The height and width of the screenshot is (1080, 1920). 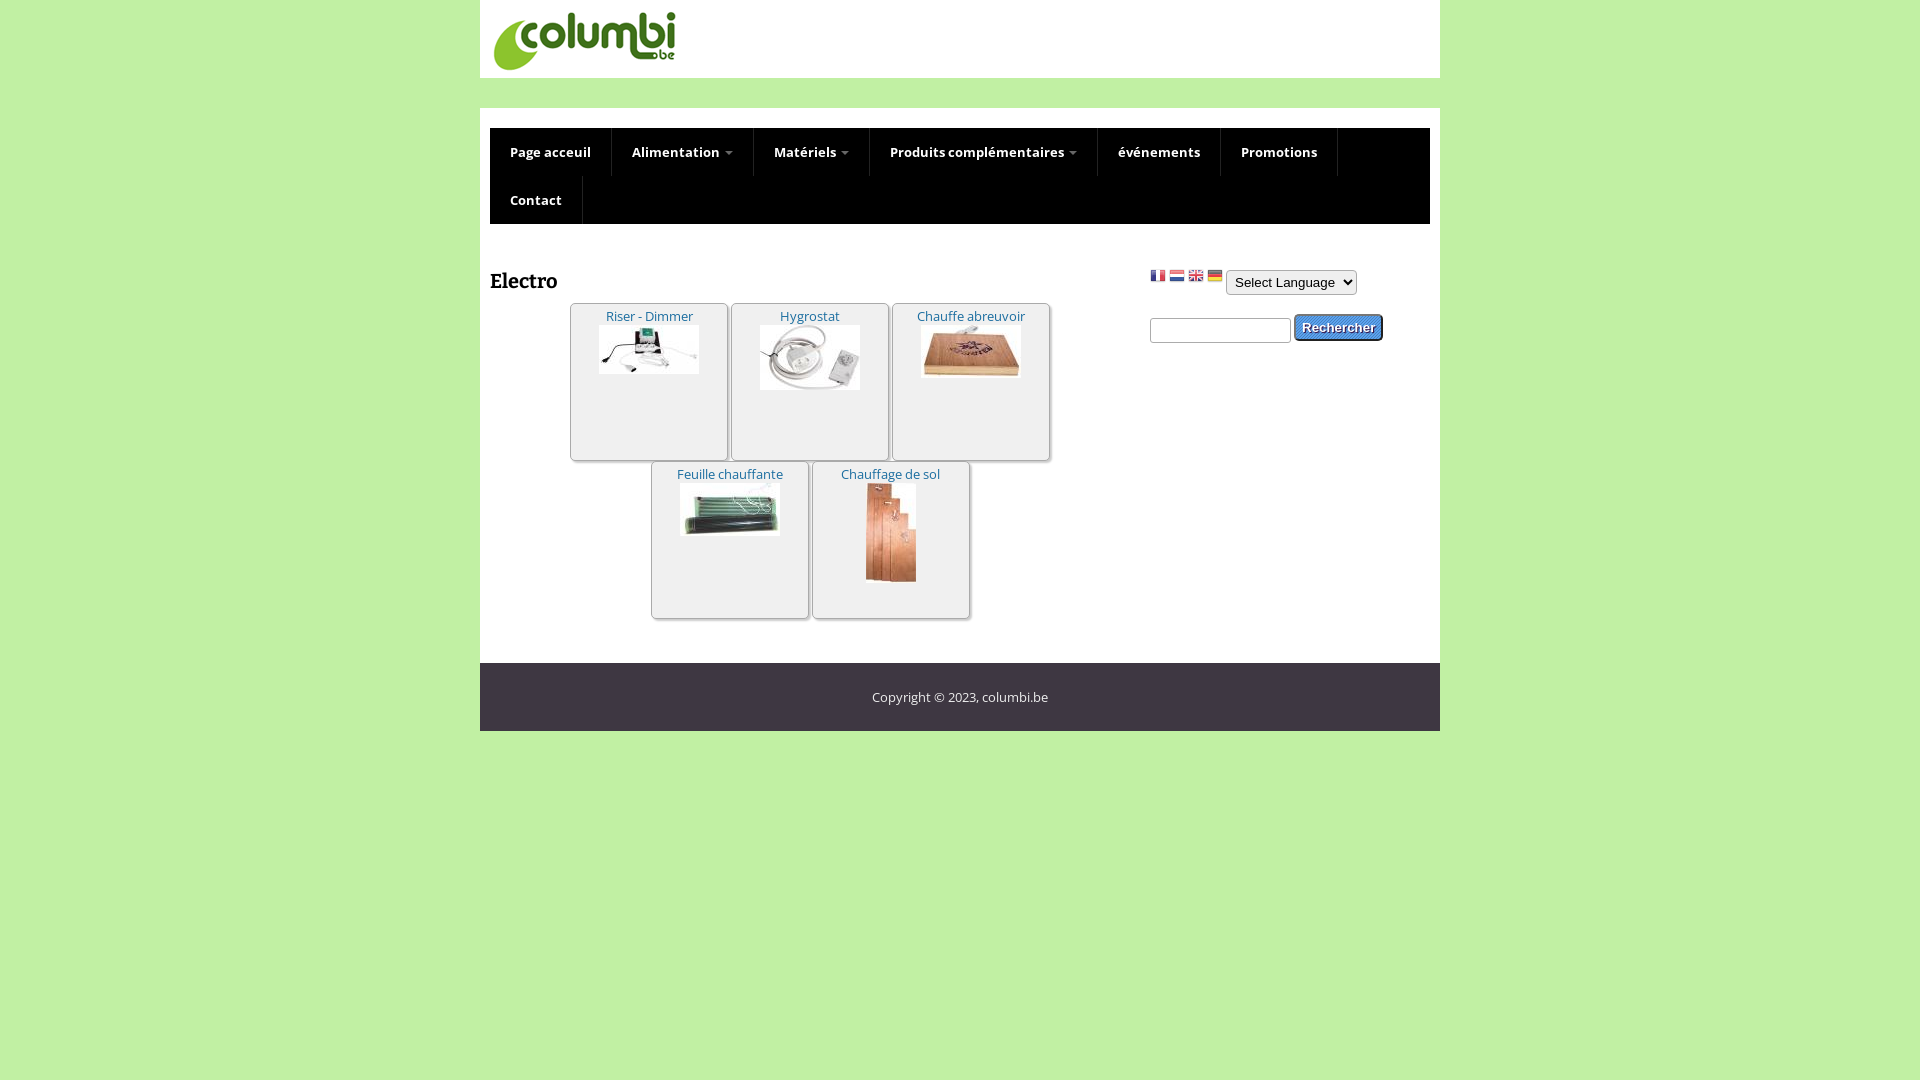 I want to click on Riser - Dimmer, so click(x=650, y=315).